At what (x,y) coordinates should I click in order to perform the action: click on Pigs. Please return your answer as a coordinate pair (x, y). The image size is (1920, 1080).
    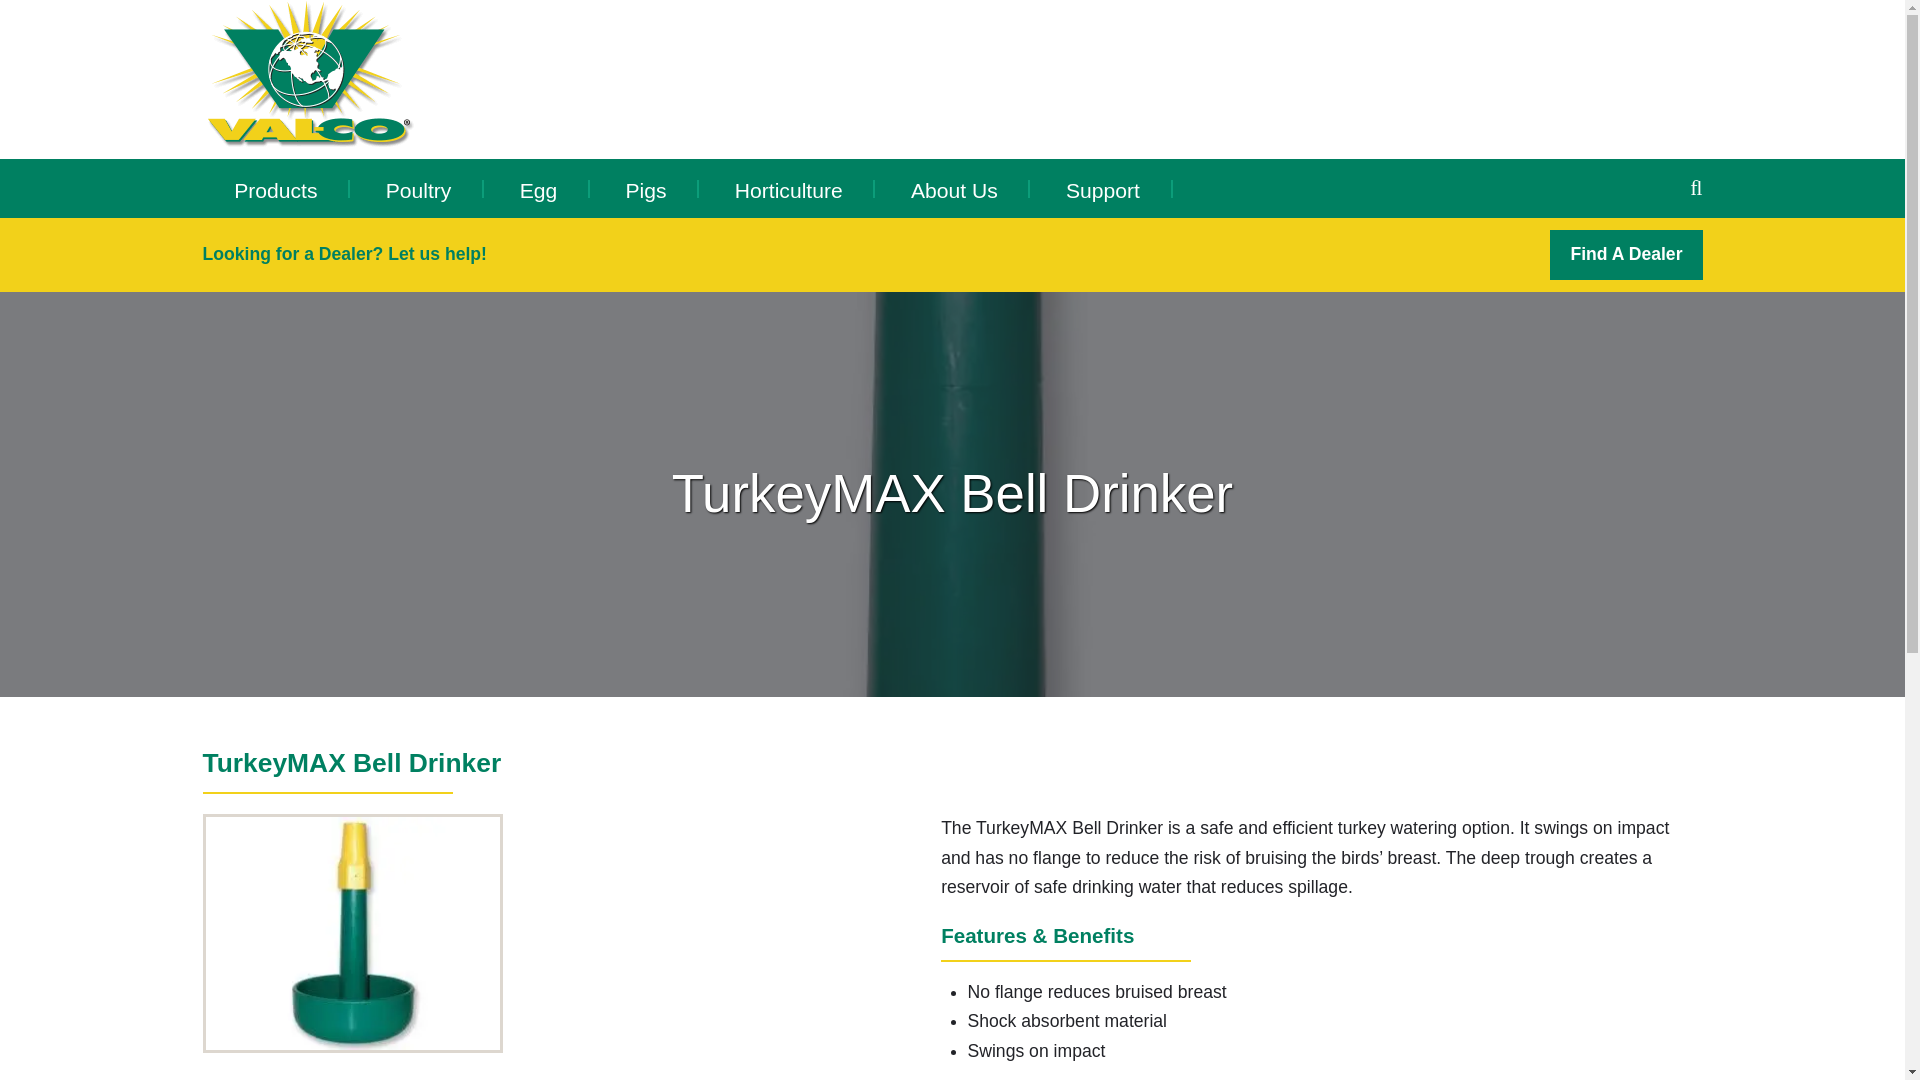
    Looking at the image, I should click on (646, 188).